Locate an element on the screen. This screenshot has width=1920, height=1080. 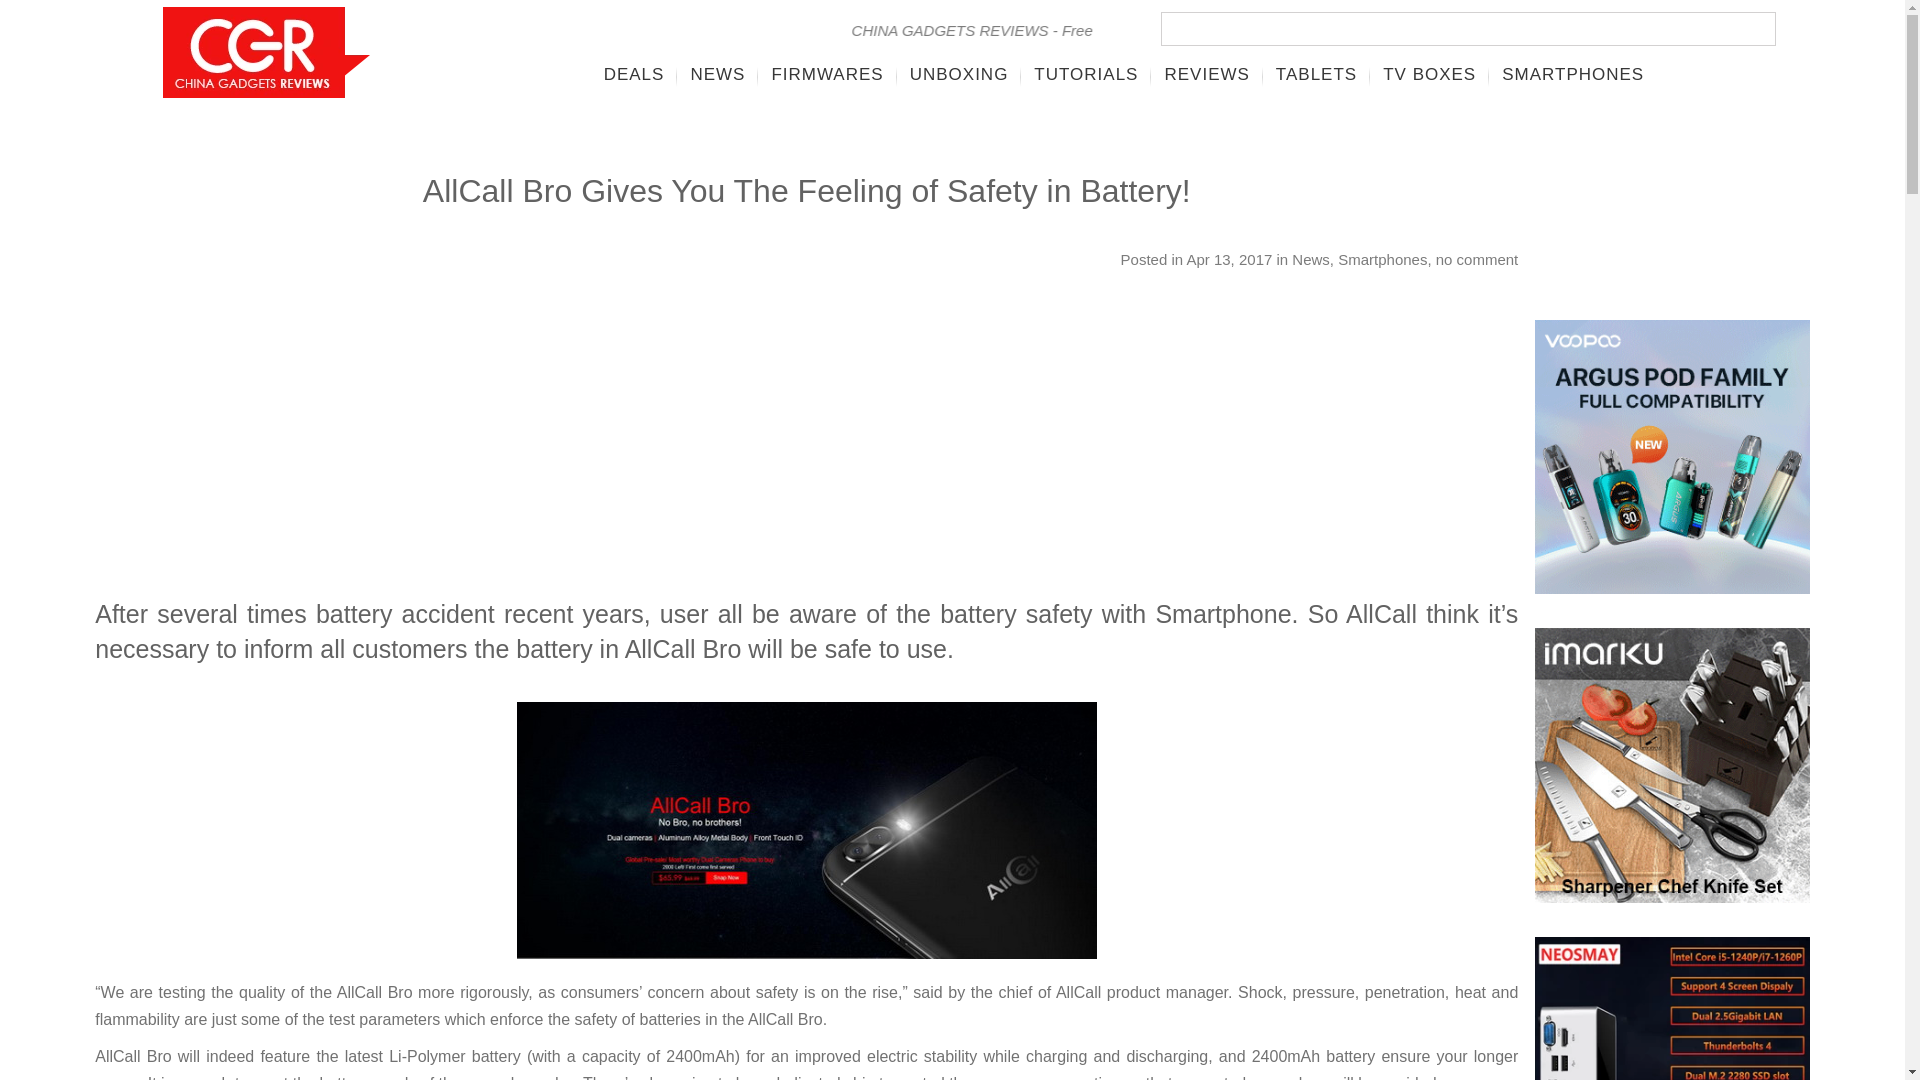
Smartphones is located at coordinates (1382, 258).